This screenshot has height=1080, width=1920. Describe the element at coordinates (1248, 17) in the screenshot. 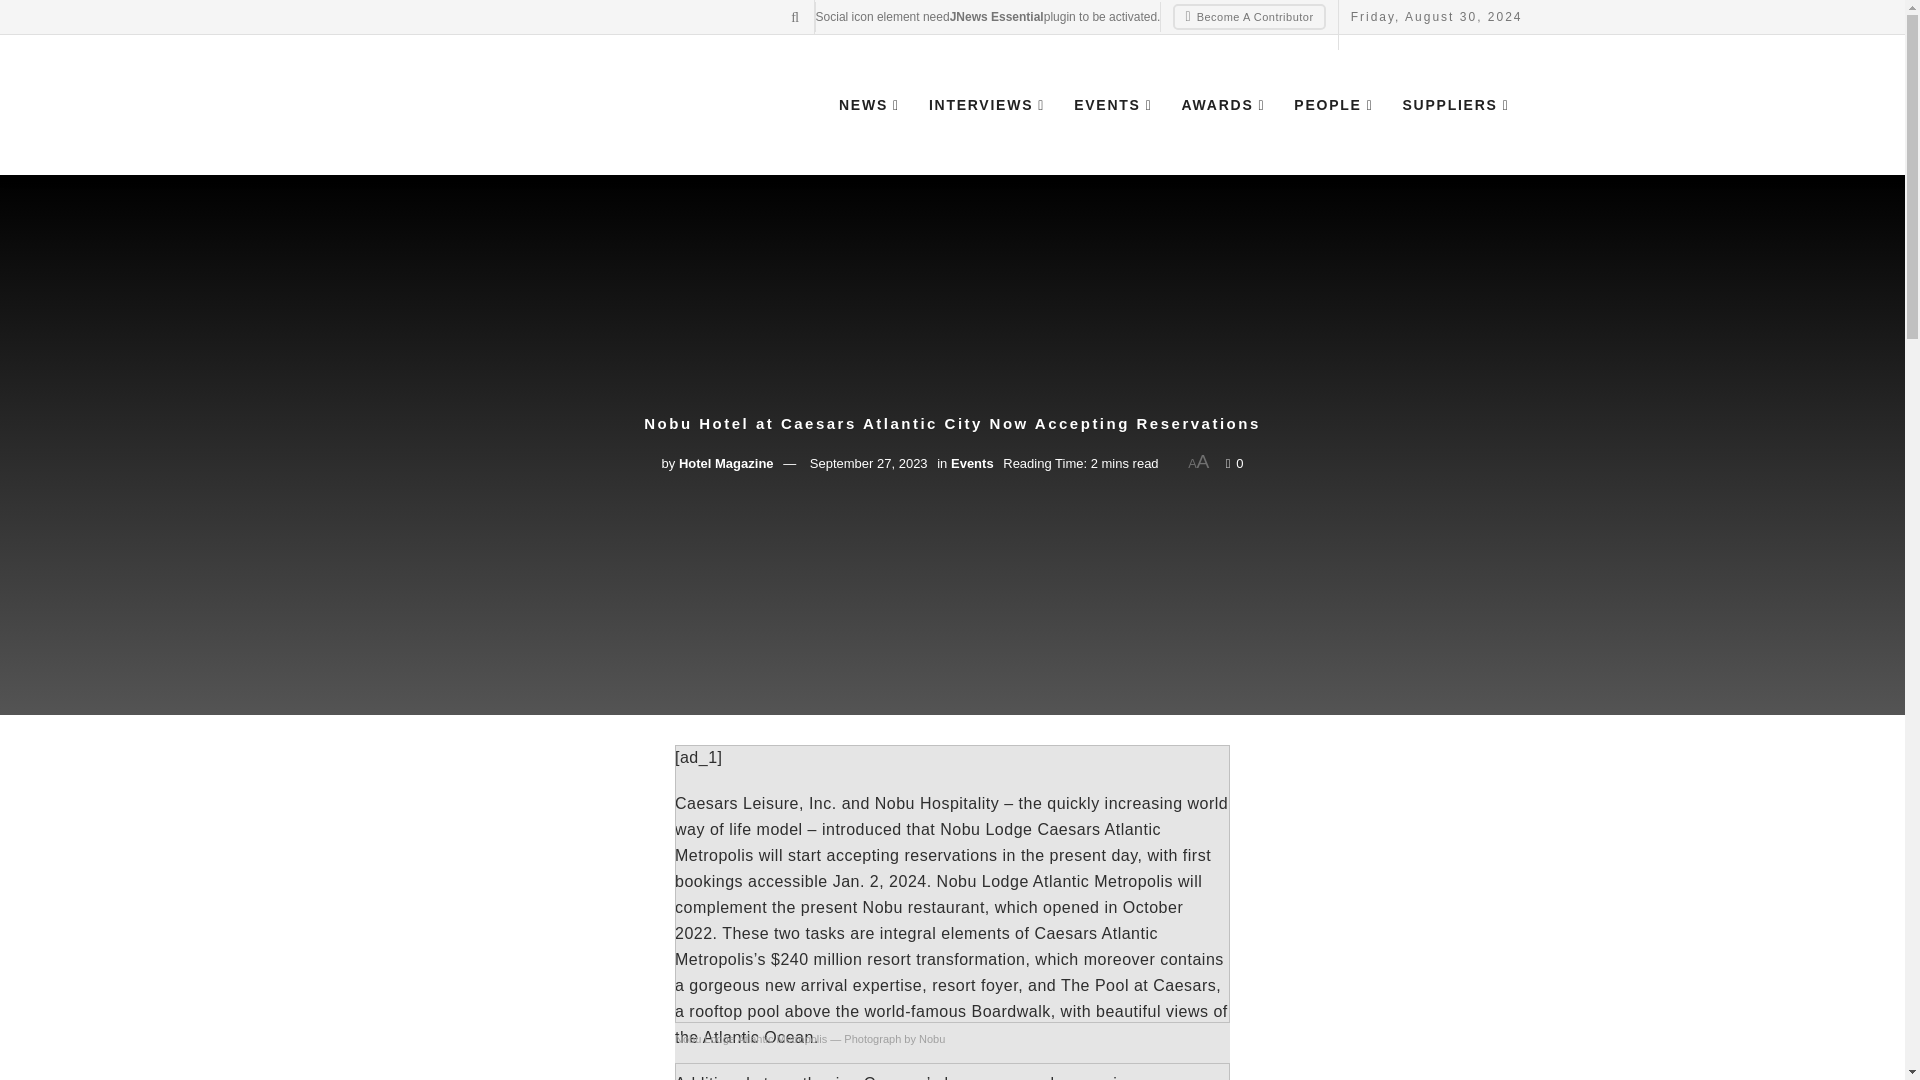

I see `Become A Contributor` at that location.